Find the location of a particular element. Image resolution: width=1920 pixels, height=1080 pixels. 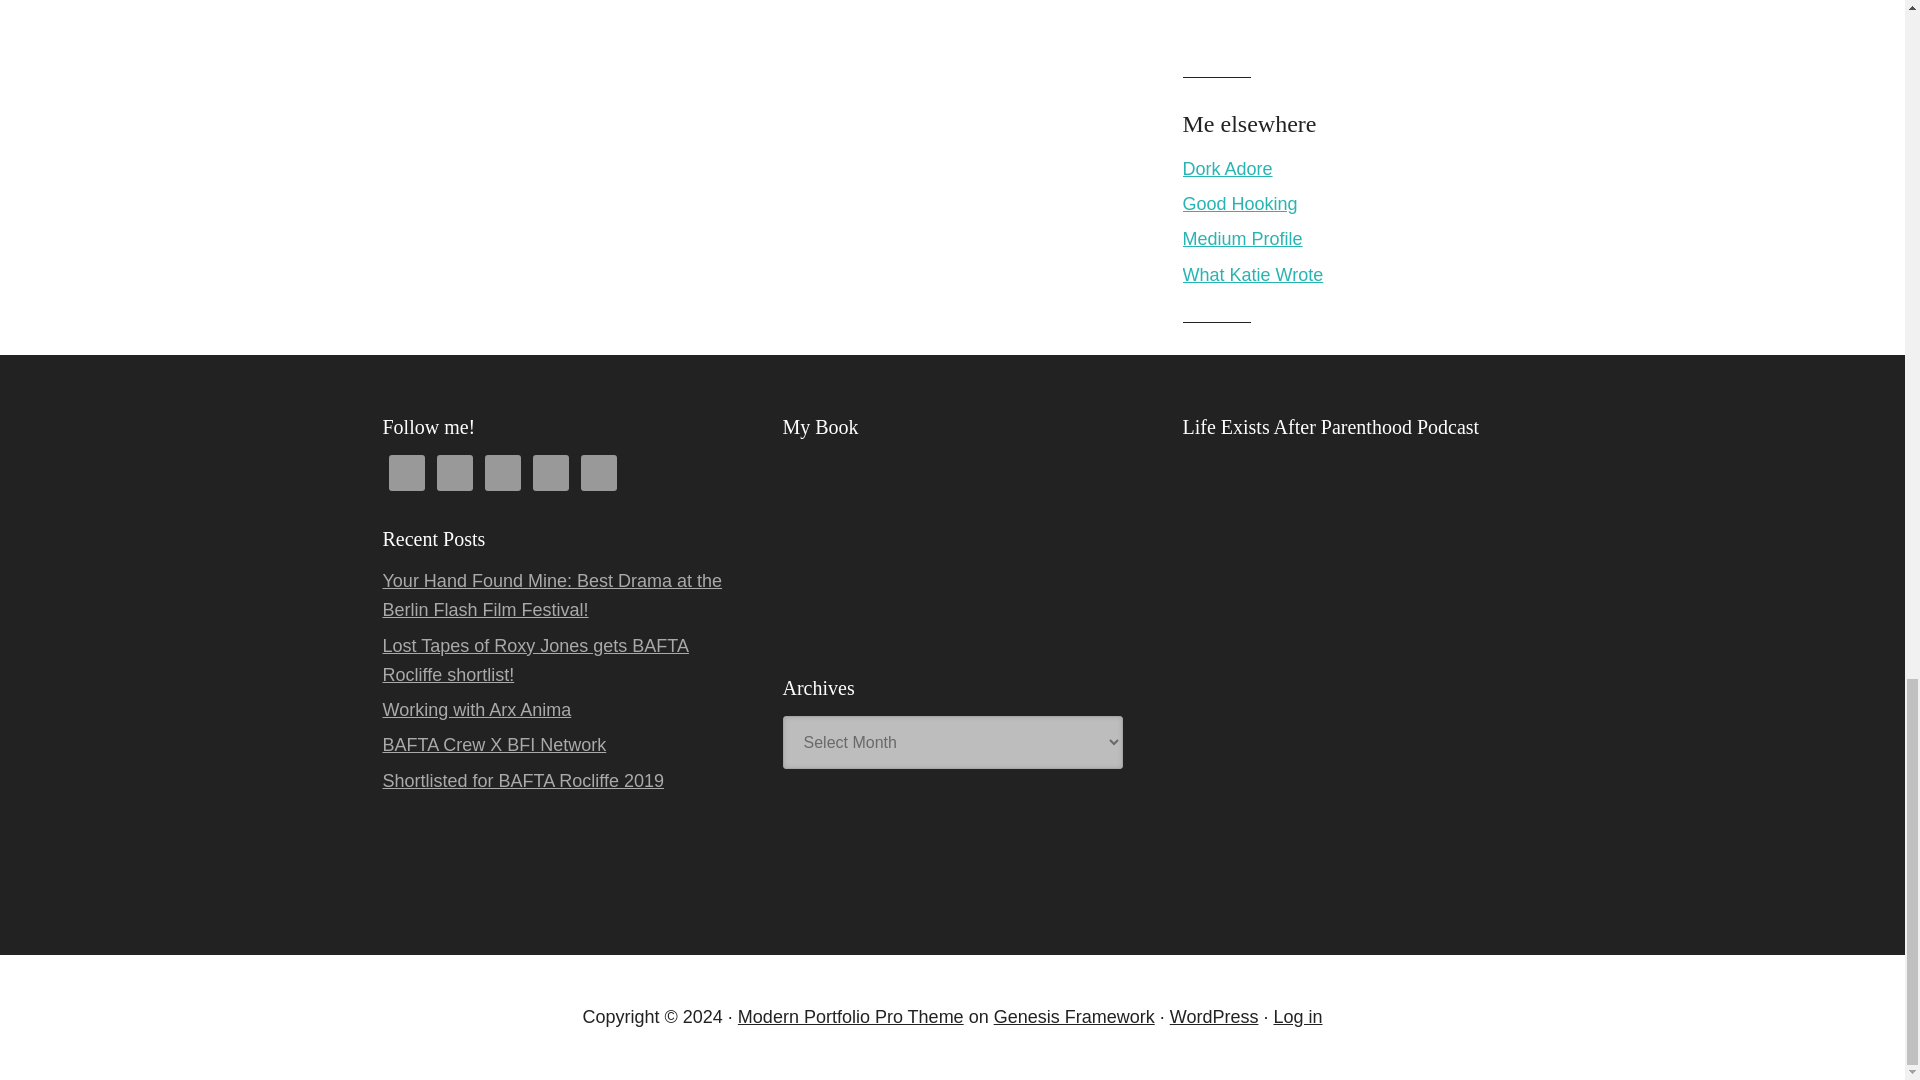

Modern Portfolio Pro Theme is located at coordinates (850, 1016).